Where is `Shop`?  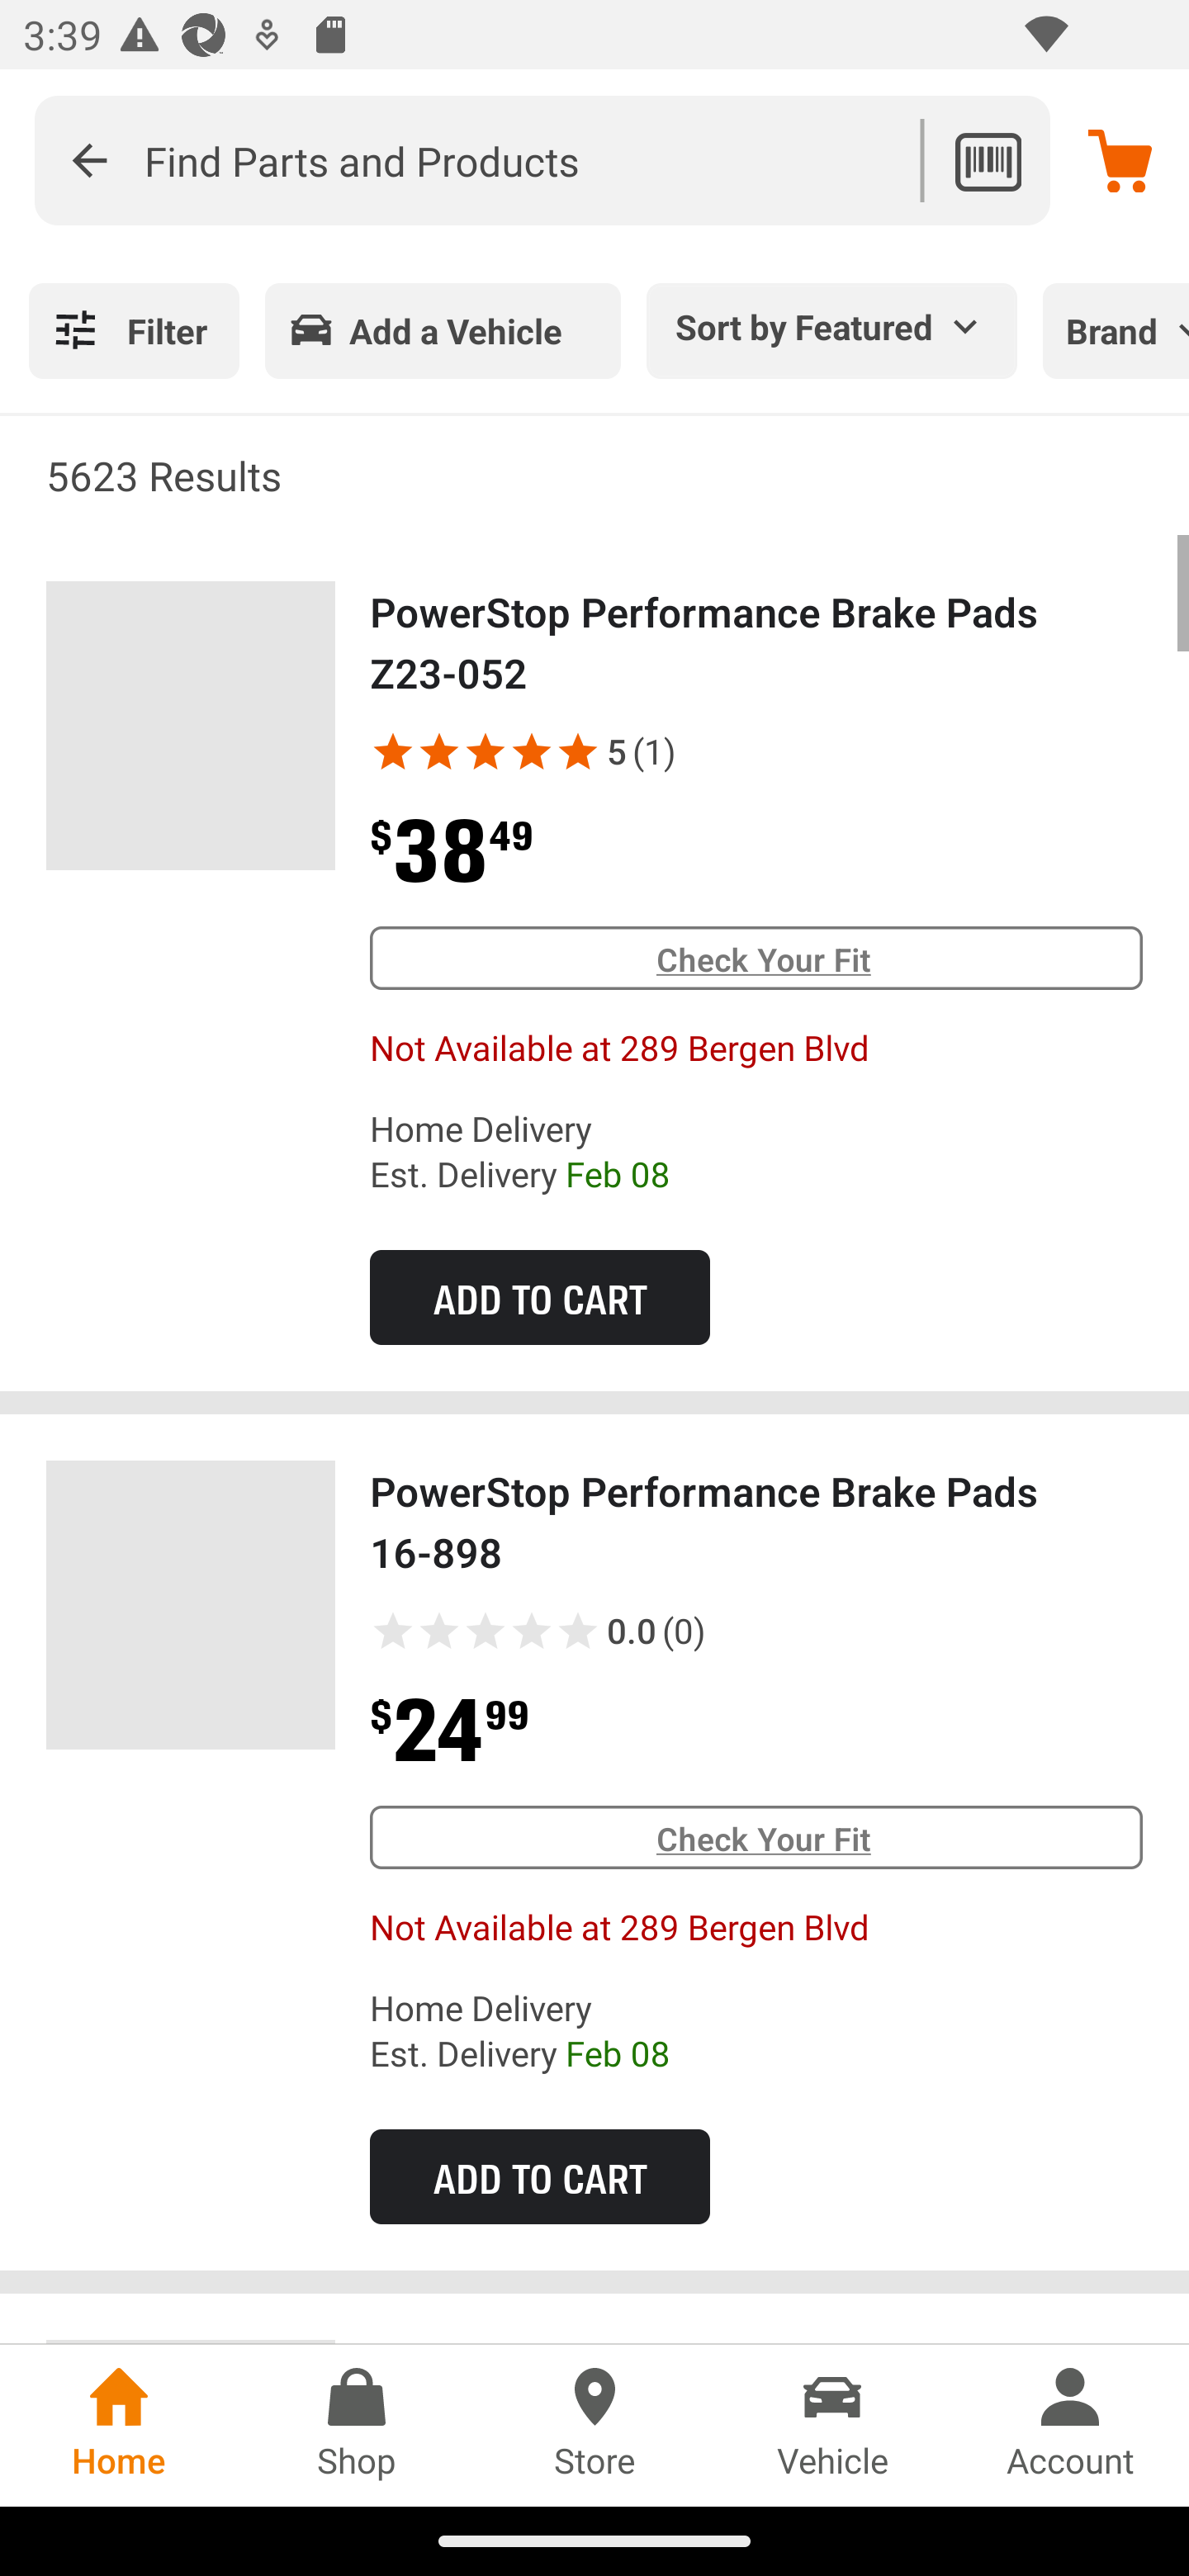
Shop is located at coordinates (357, 2425).